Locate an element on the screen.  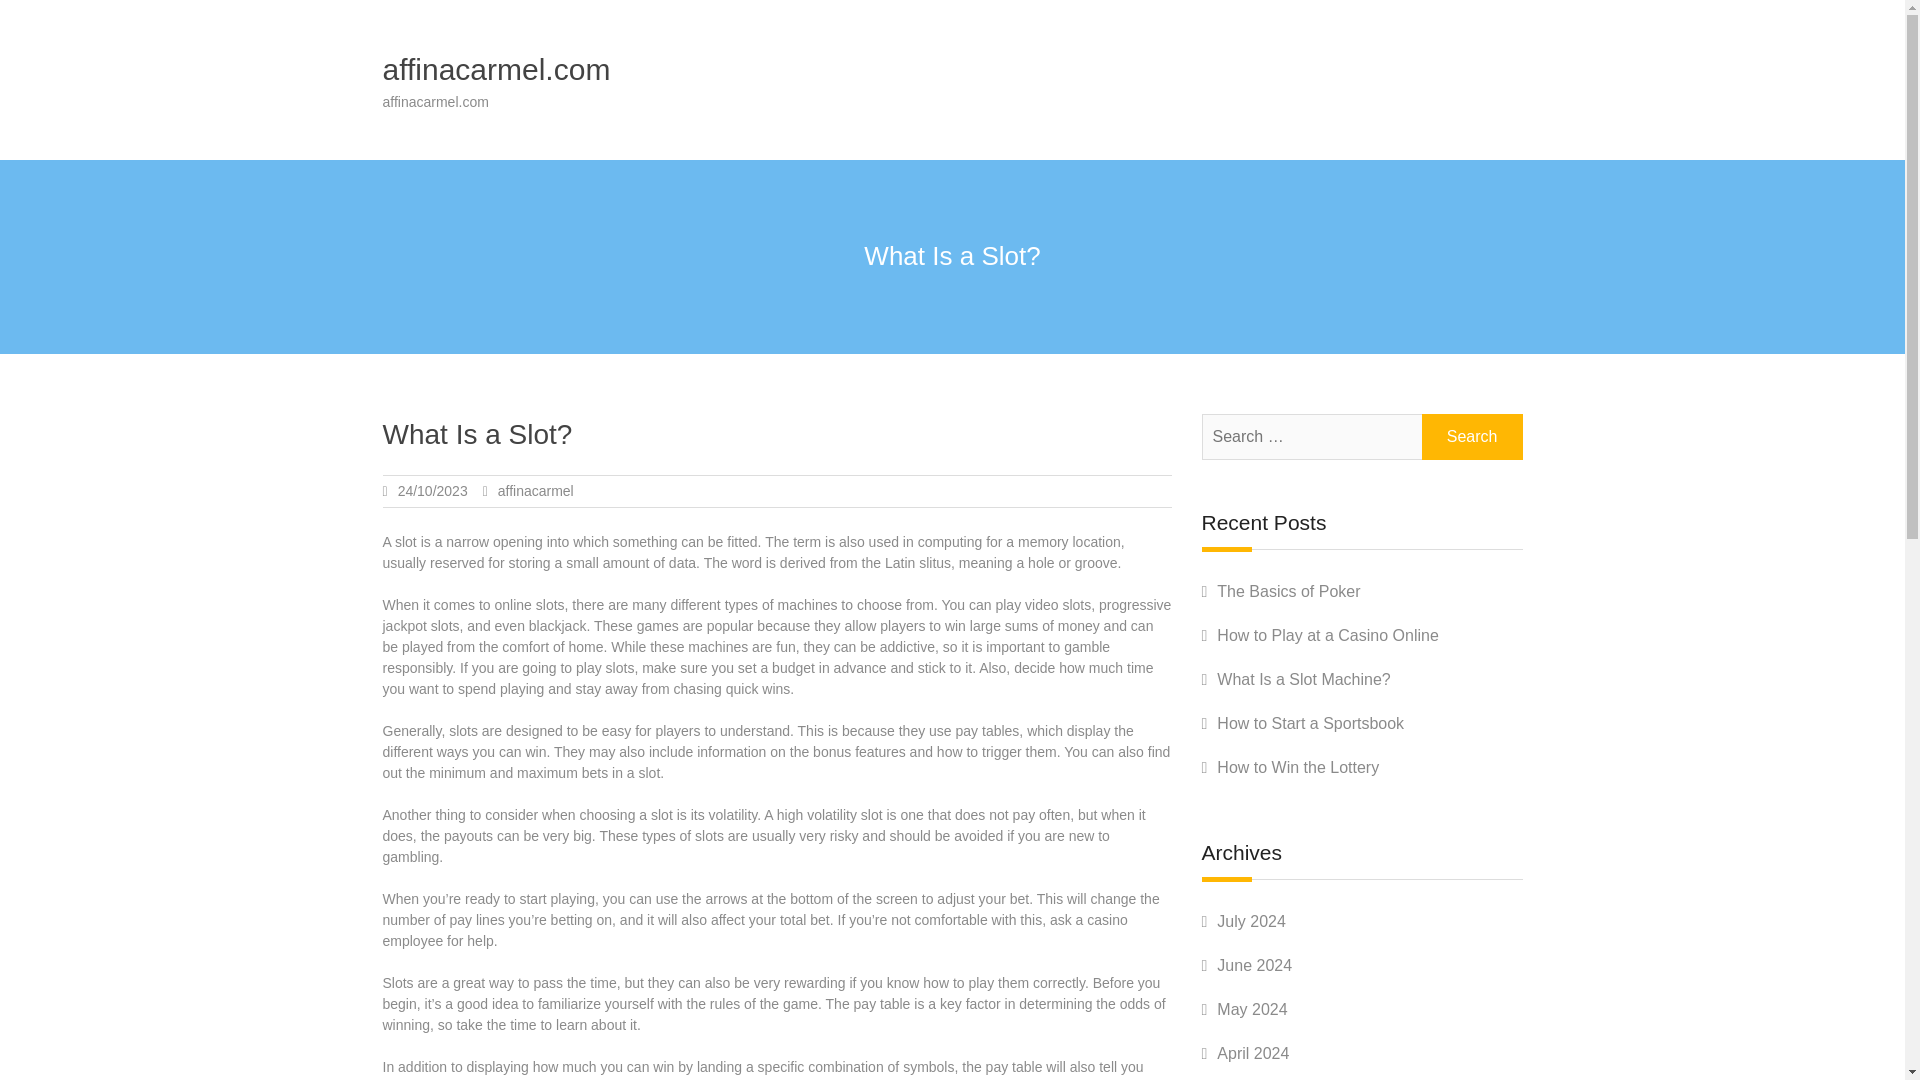
April 2024 is located at coordinates (1252, 1053).